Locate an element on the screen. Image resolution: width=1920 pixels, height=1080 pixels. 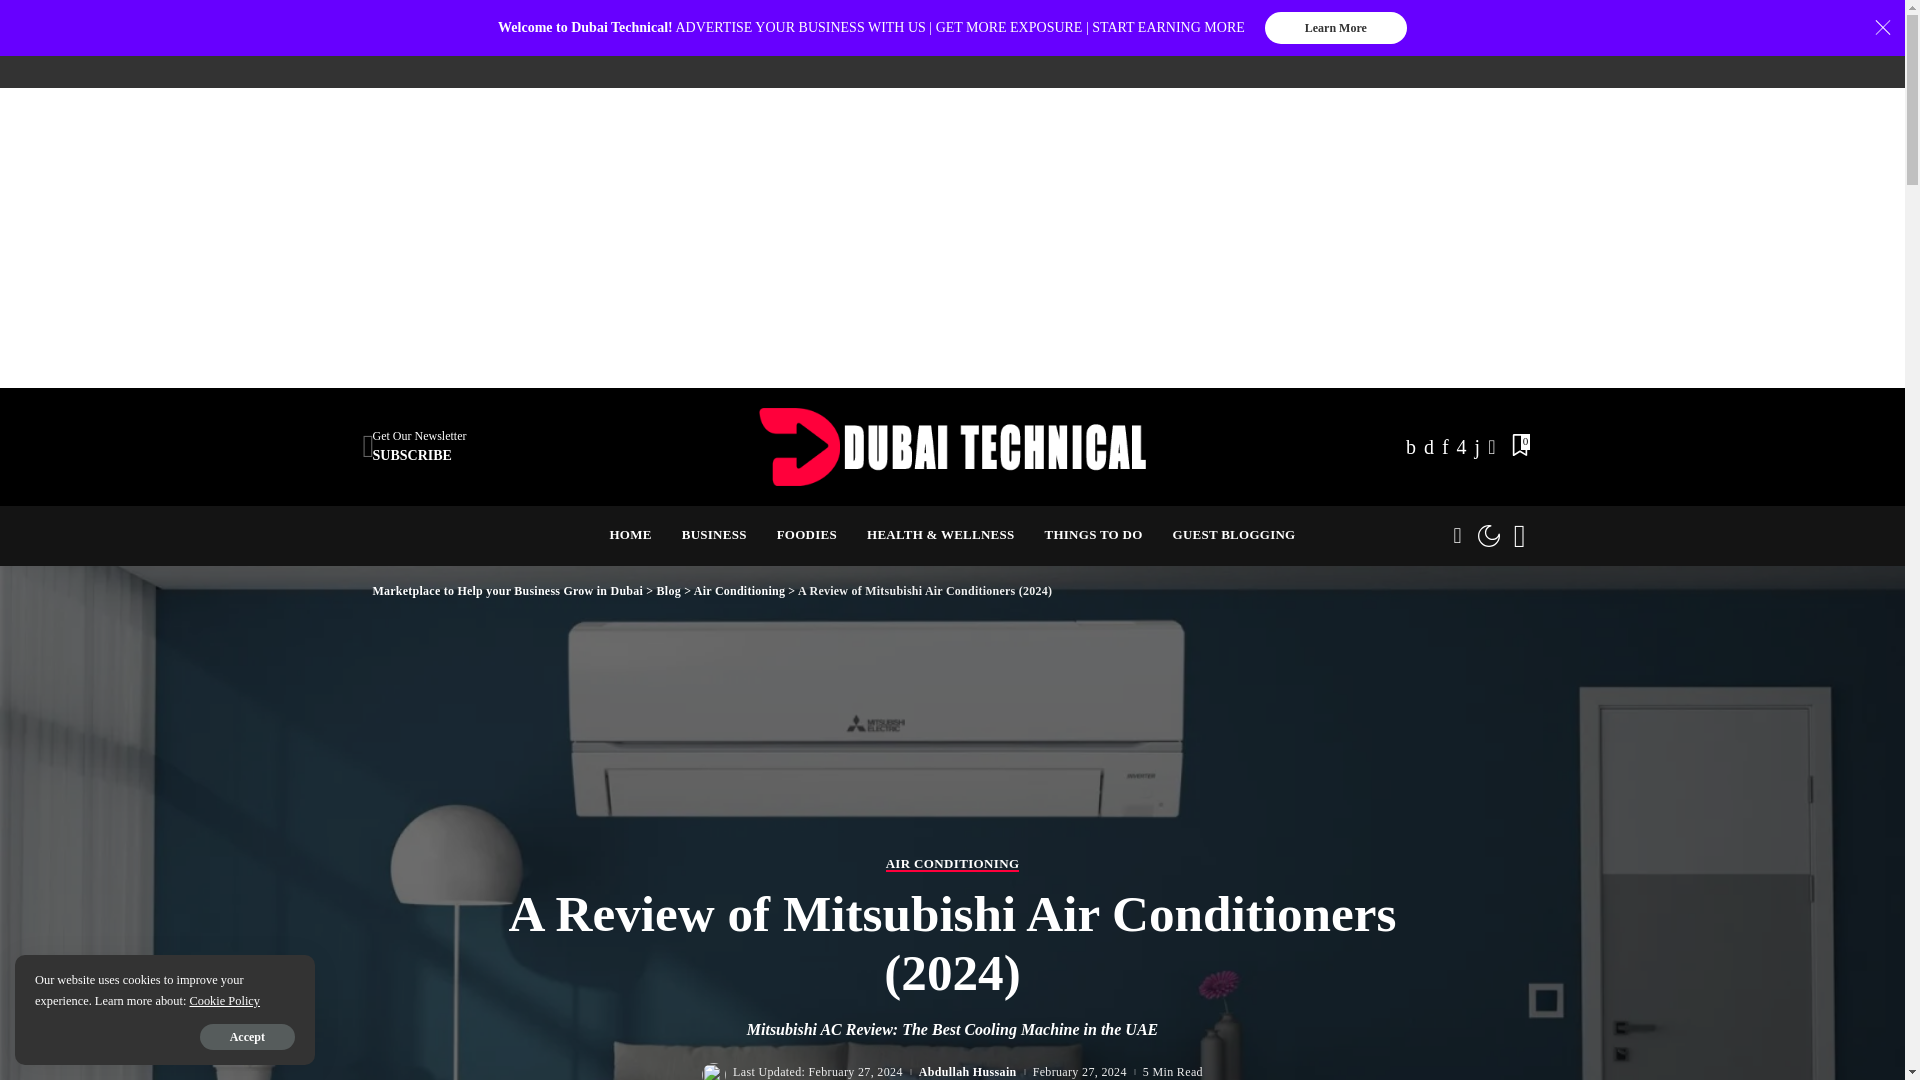
FOODIES is located at coordinates (807, 536).